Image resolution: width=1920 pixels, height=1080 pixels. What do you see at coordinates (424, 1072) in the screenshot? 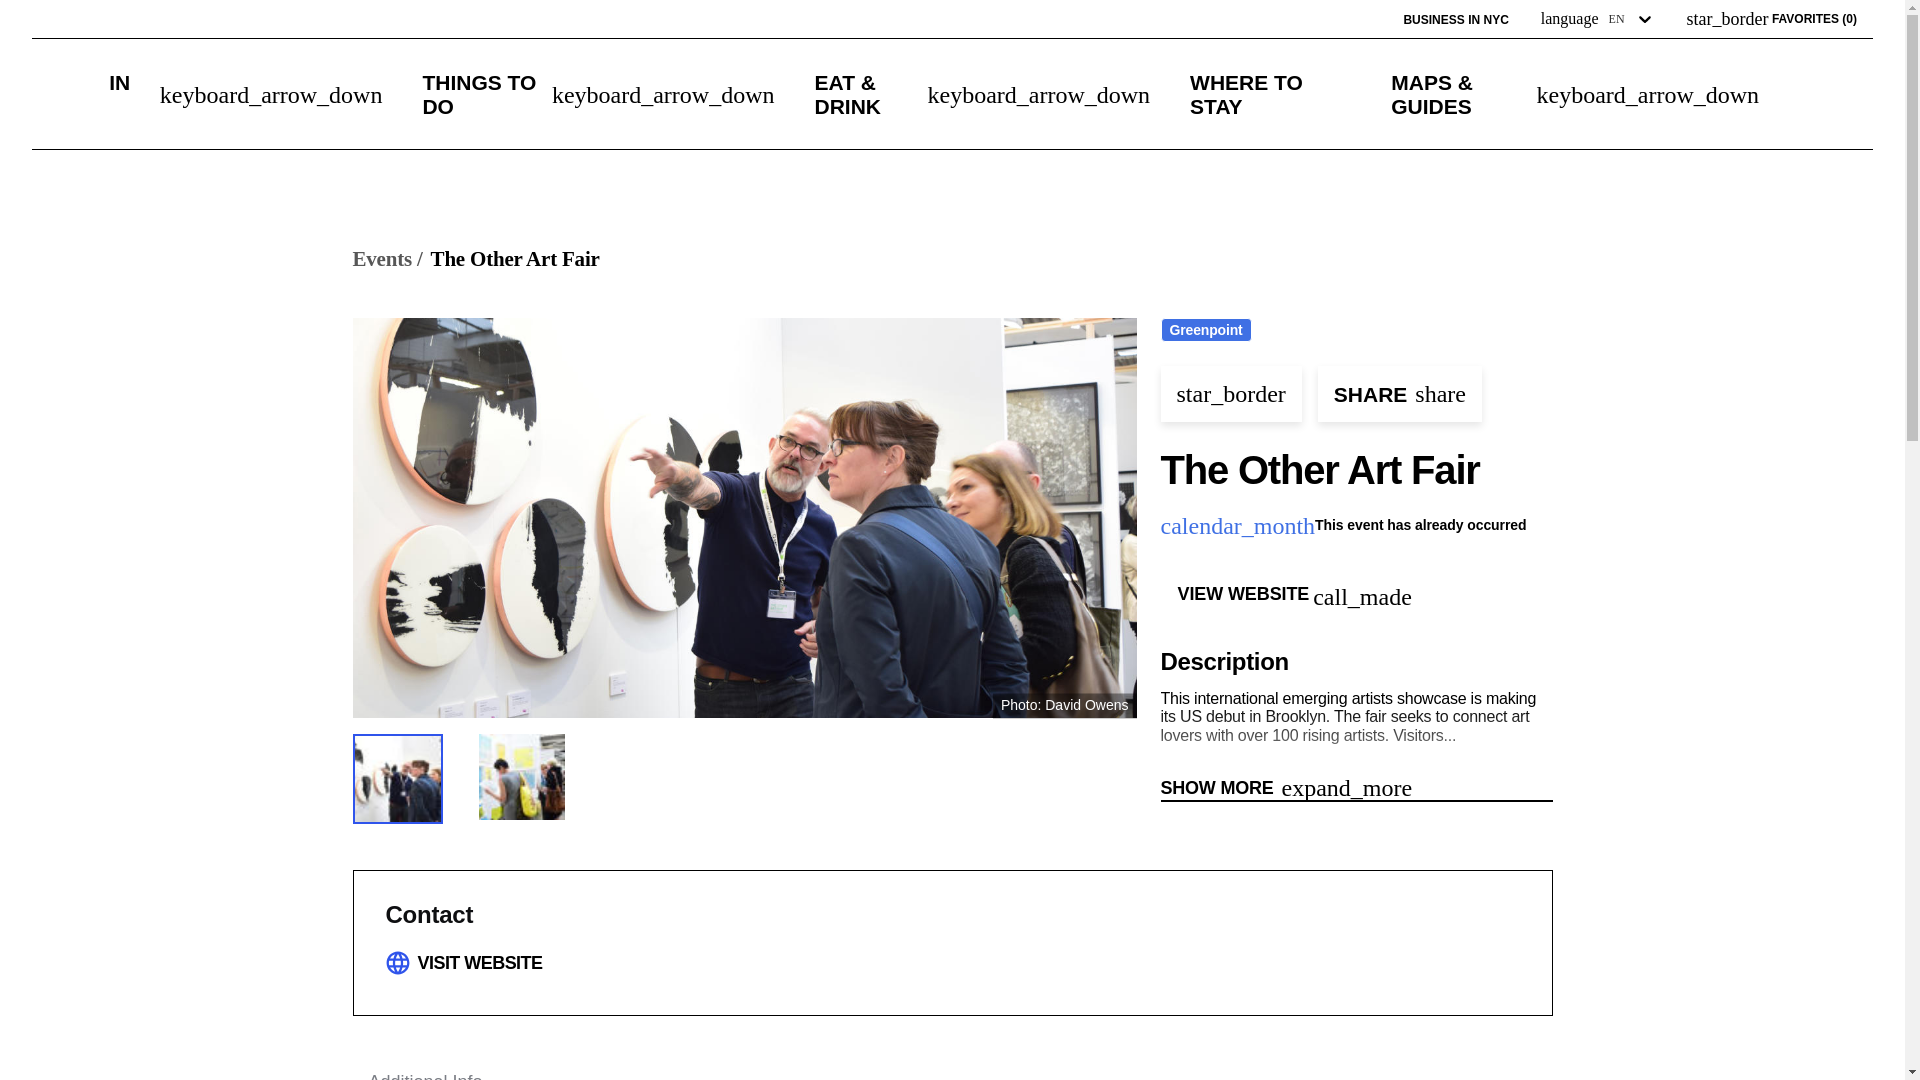
I see `Additional Info` at bounding box center [424, 1072].